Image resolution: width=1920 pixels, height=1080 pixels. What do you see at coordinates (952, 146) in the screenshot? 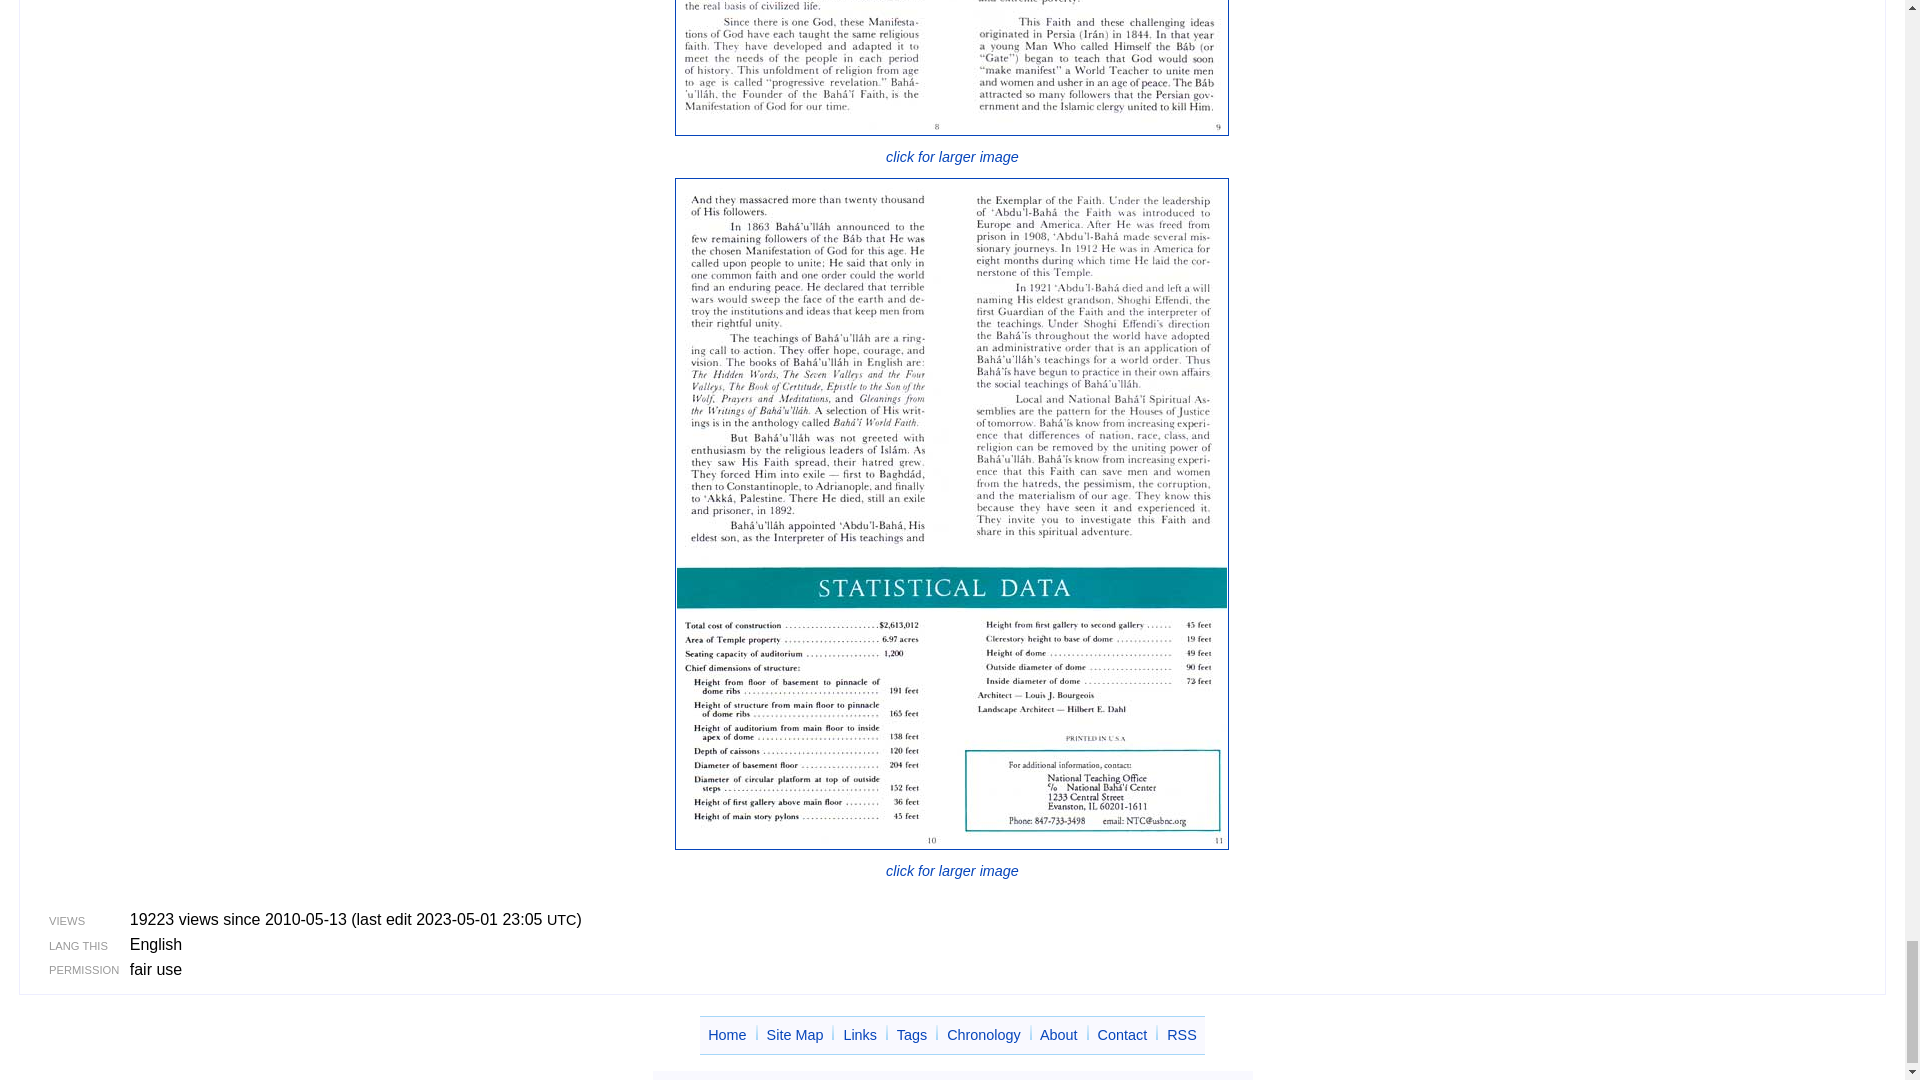
I see `click for larger image` at bounding box center [952, 146].